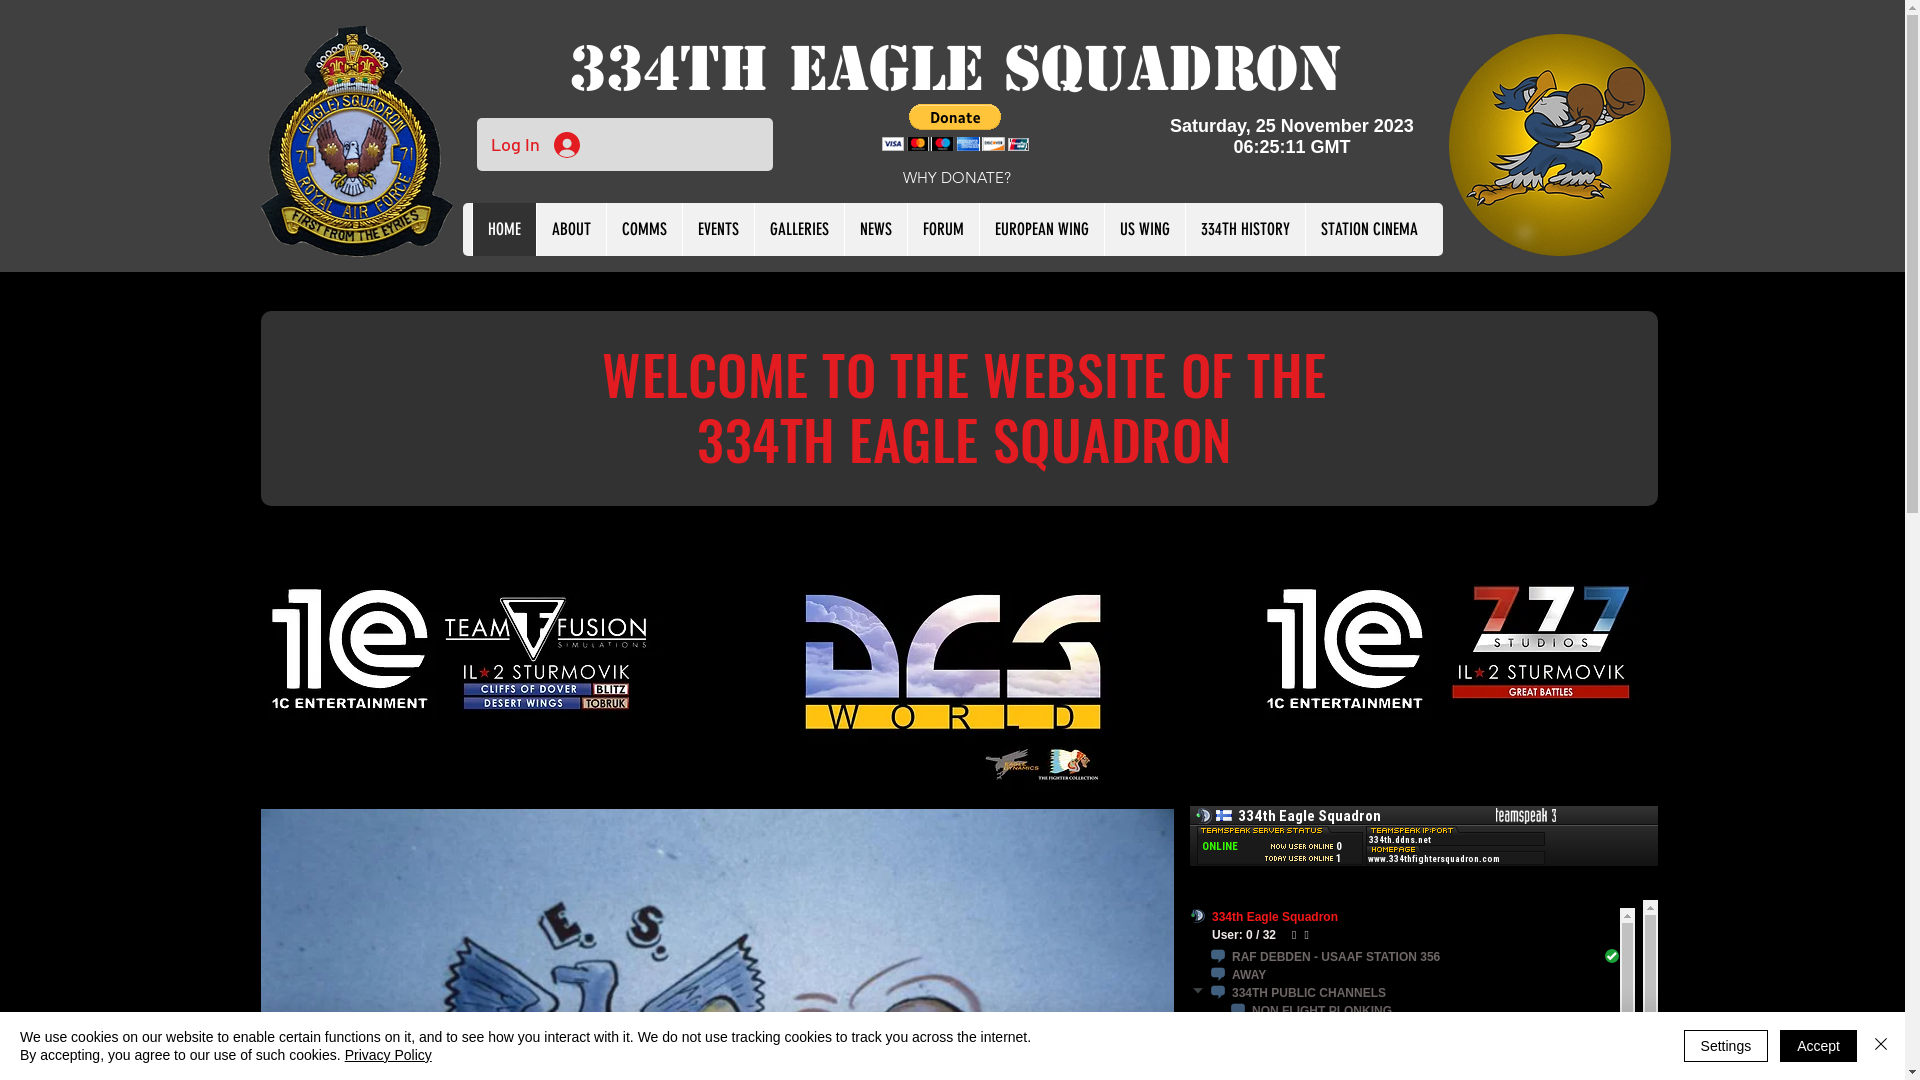  Describe the element at coordinates (943, 230) in the screenshot. I see `FORUM` at that location.